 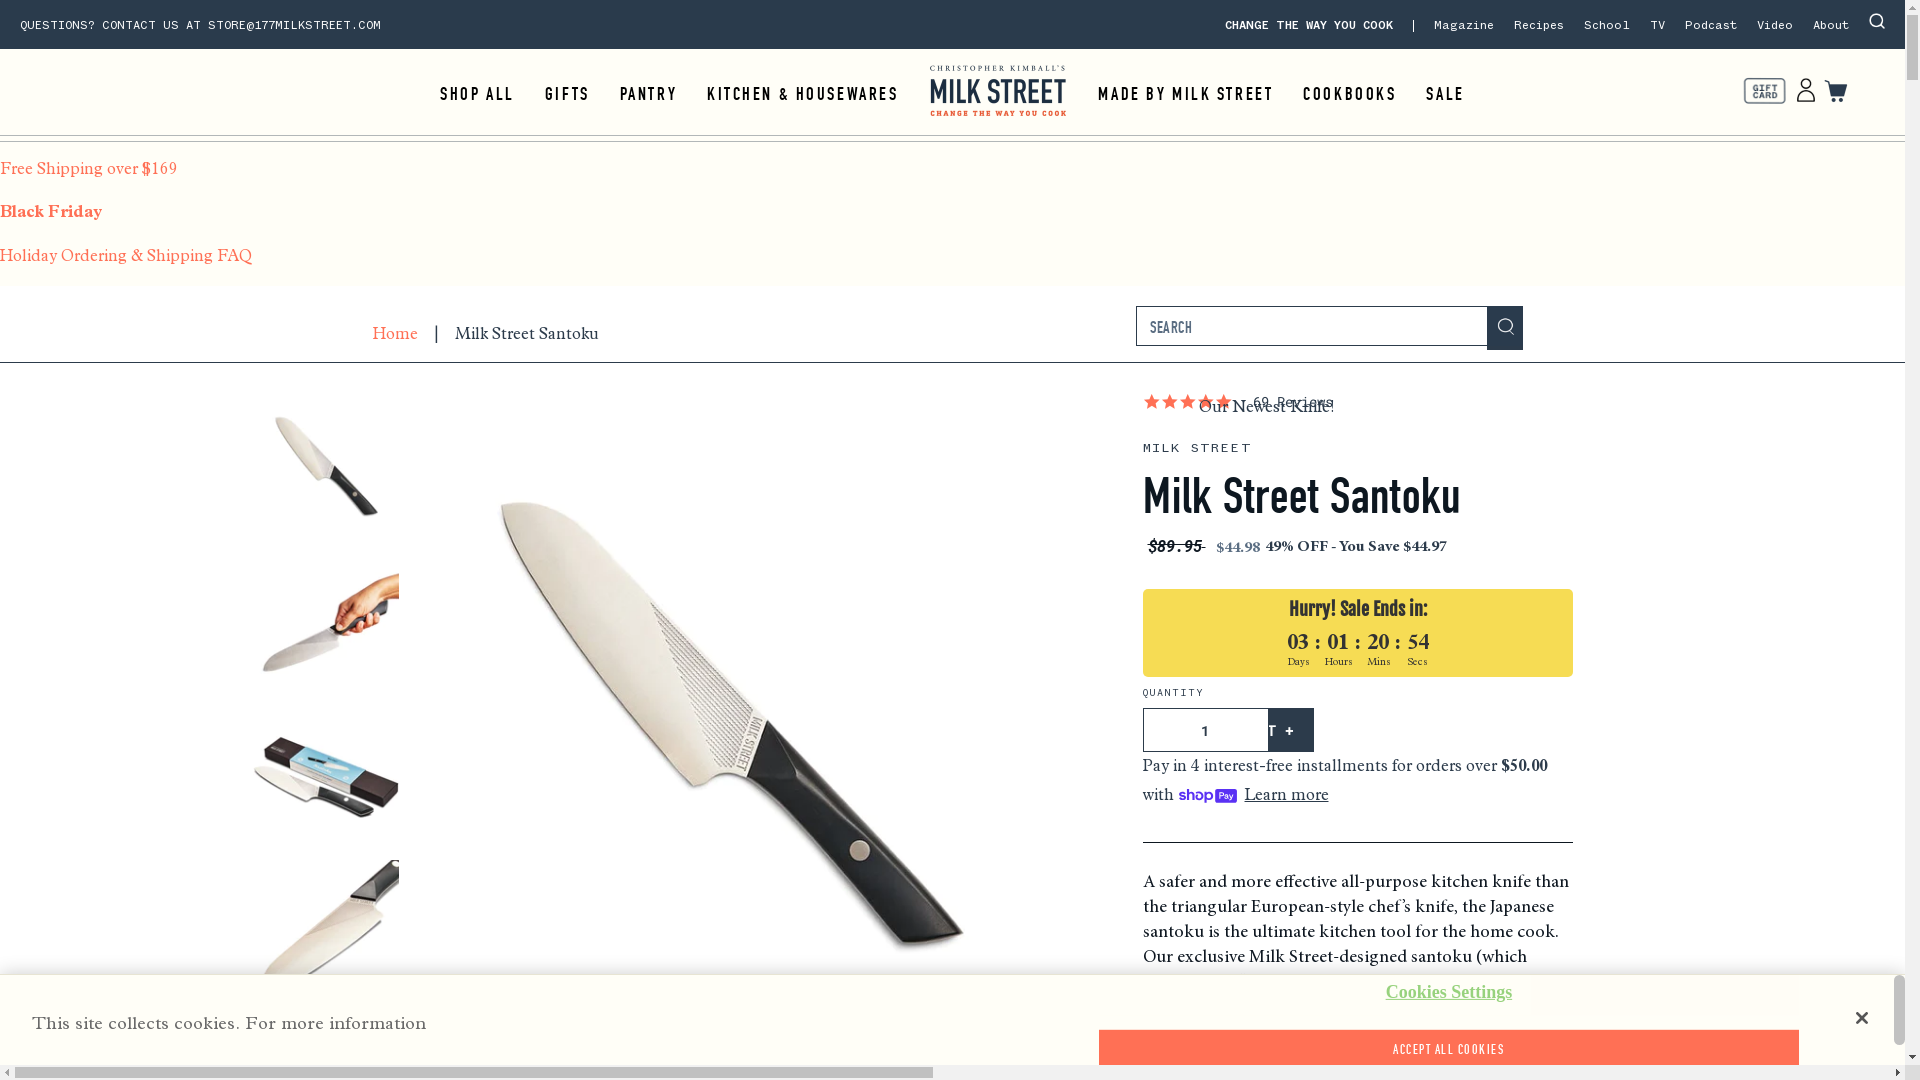 I want to click on Black Friday, so click(x=952, y=220).